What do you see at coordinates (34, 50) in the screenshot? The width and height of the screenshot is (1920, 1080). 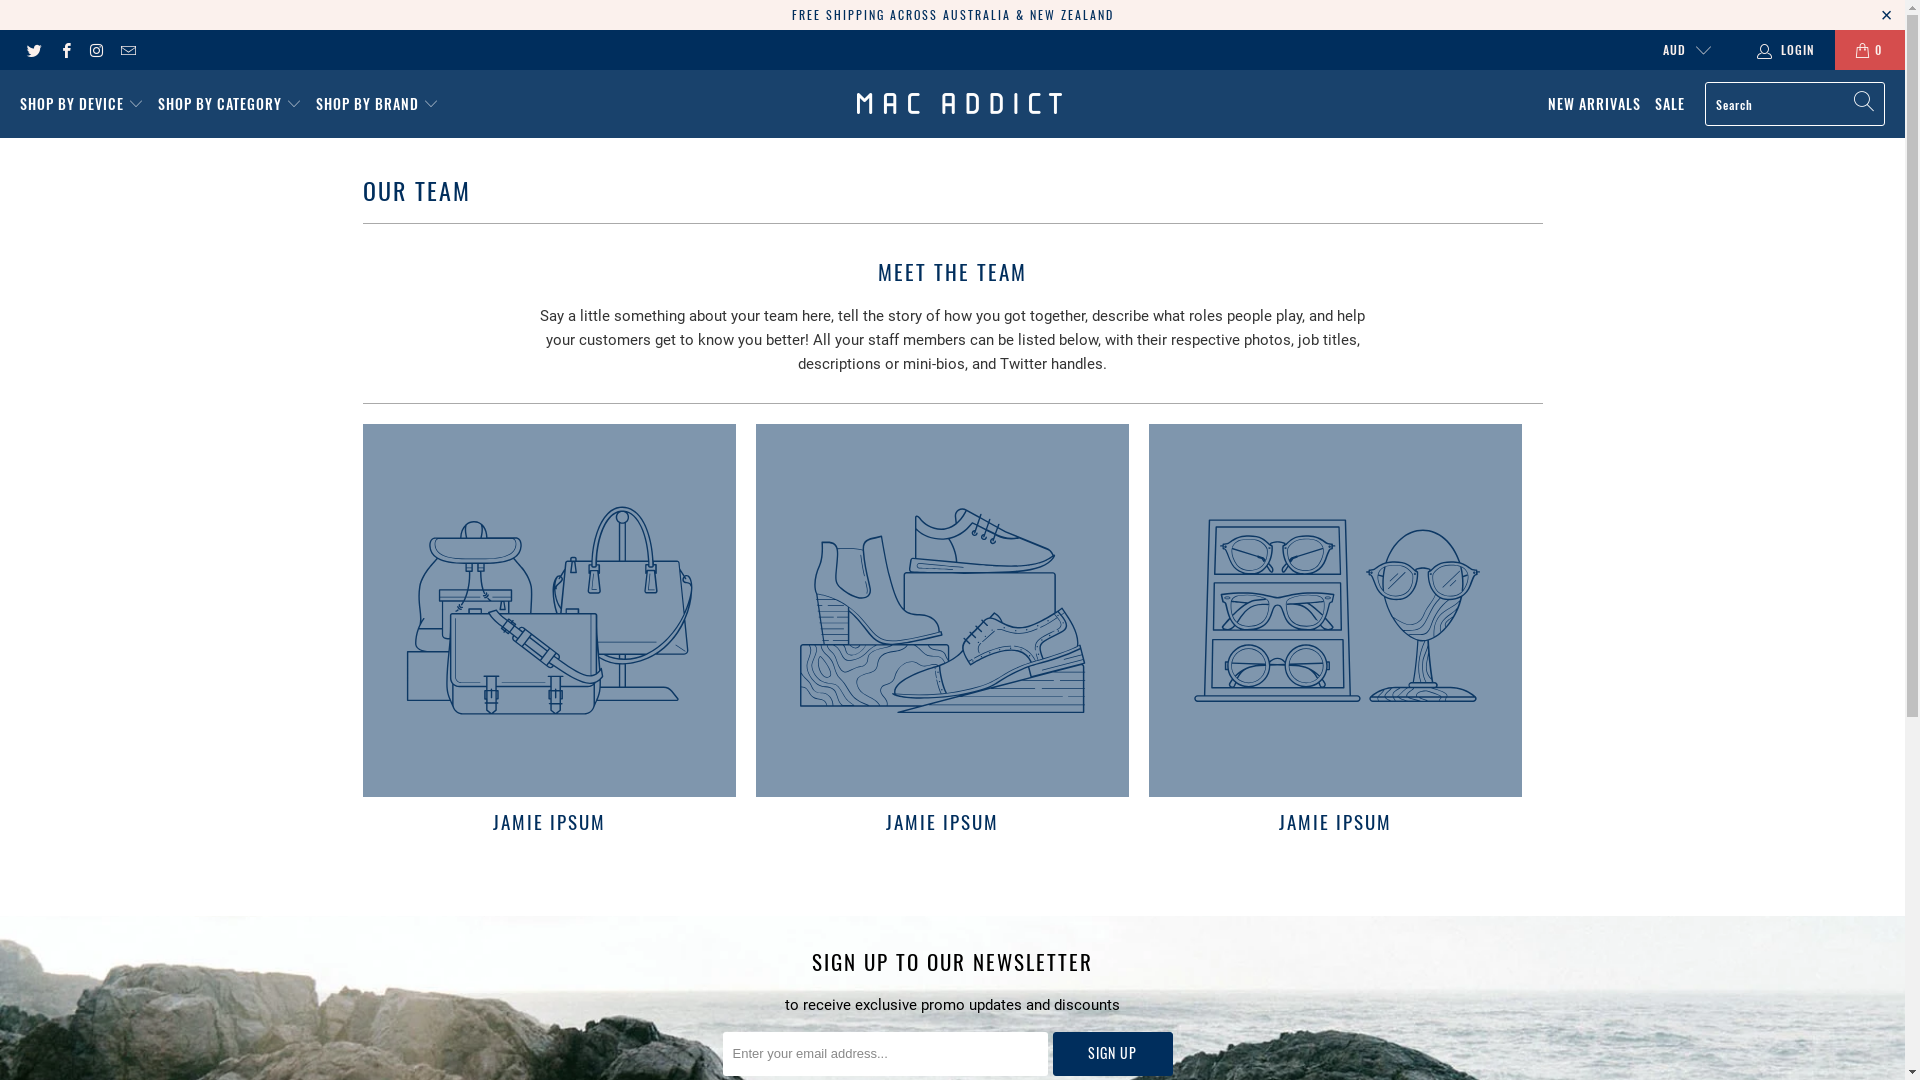 I see `Mac Addict on Twitter` at bounding box center [34, 50].